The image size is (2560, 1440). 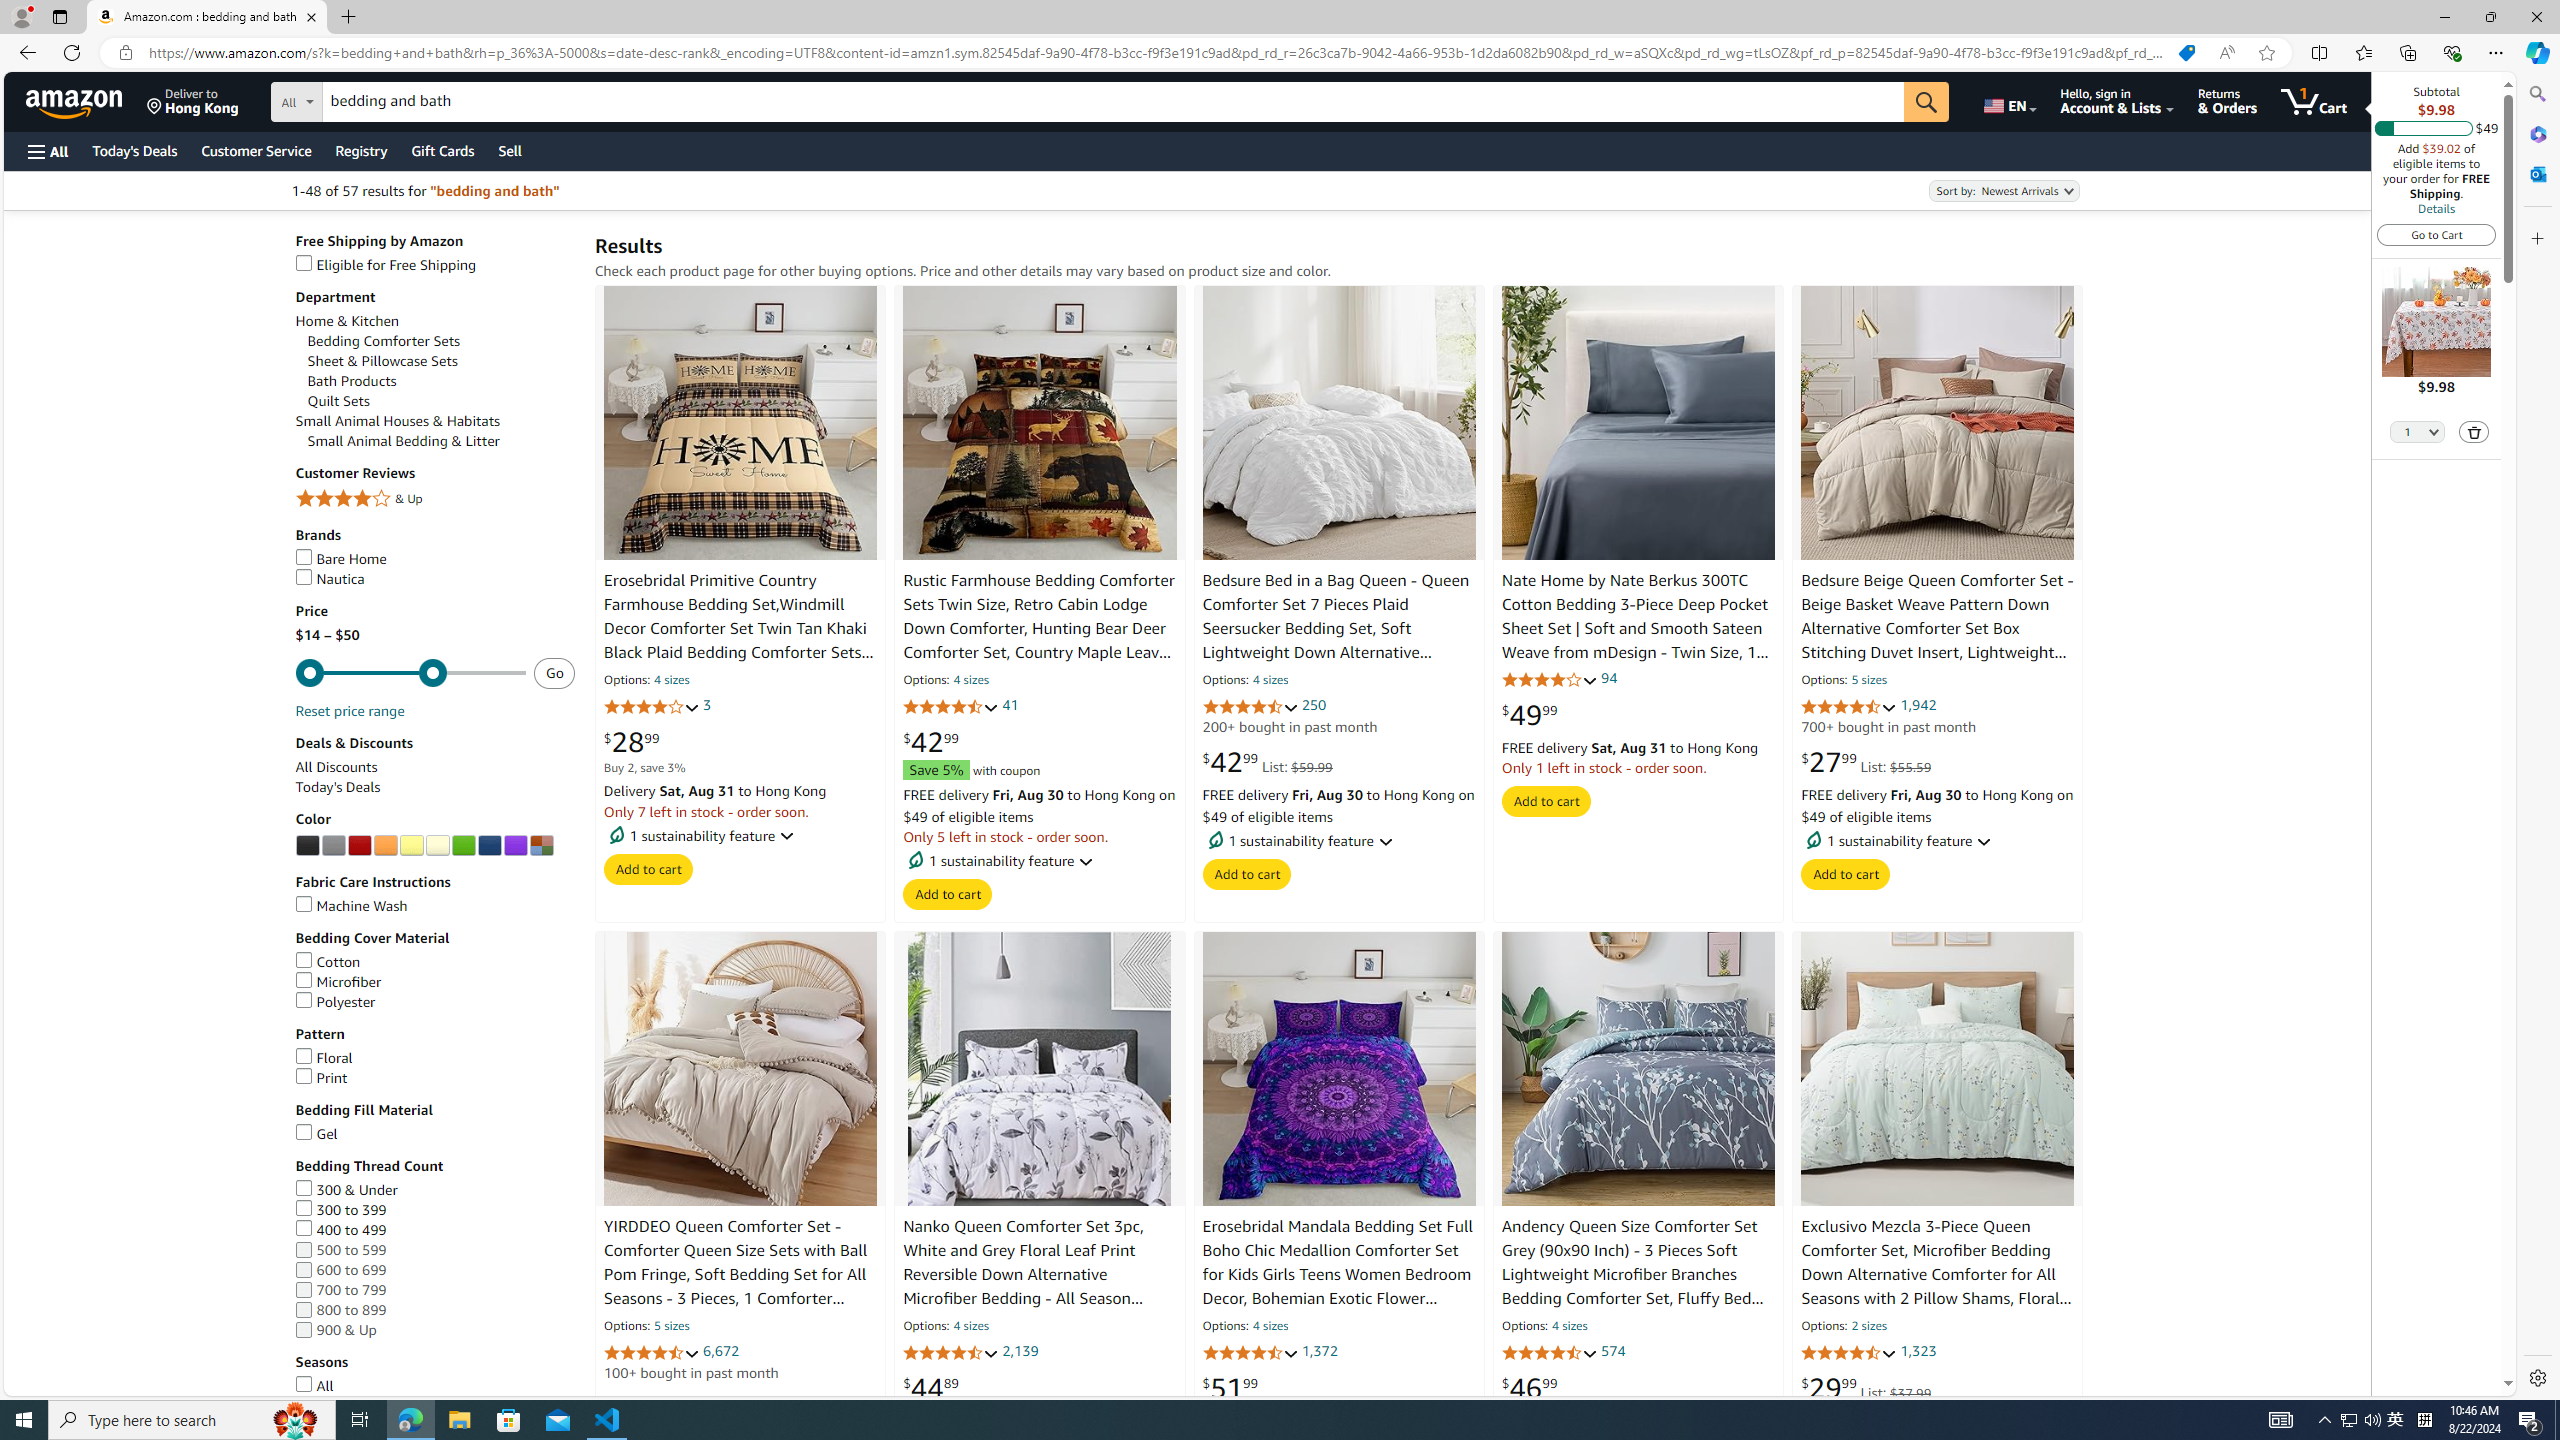 I want to click on 300 to 399, so click(x=435, y=1210).